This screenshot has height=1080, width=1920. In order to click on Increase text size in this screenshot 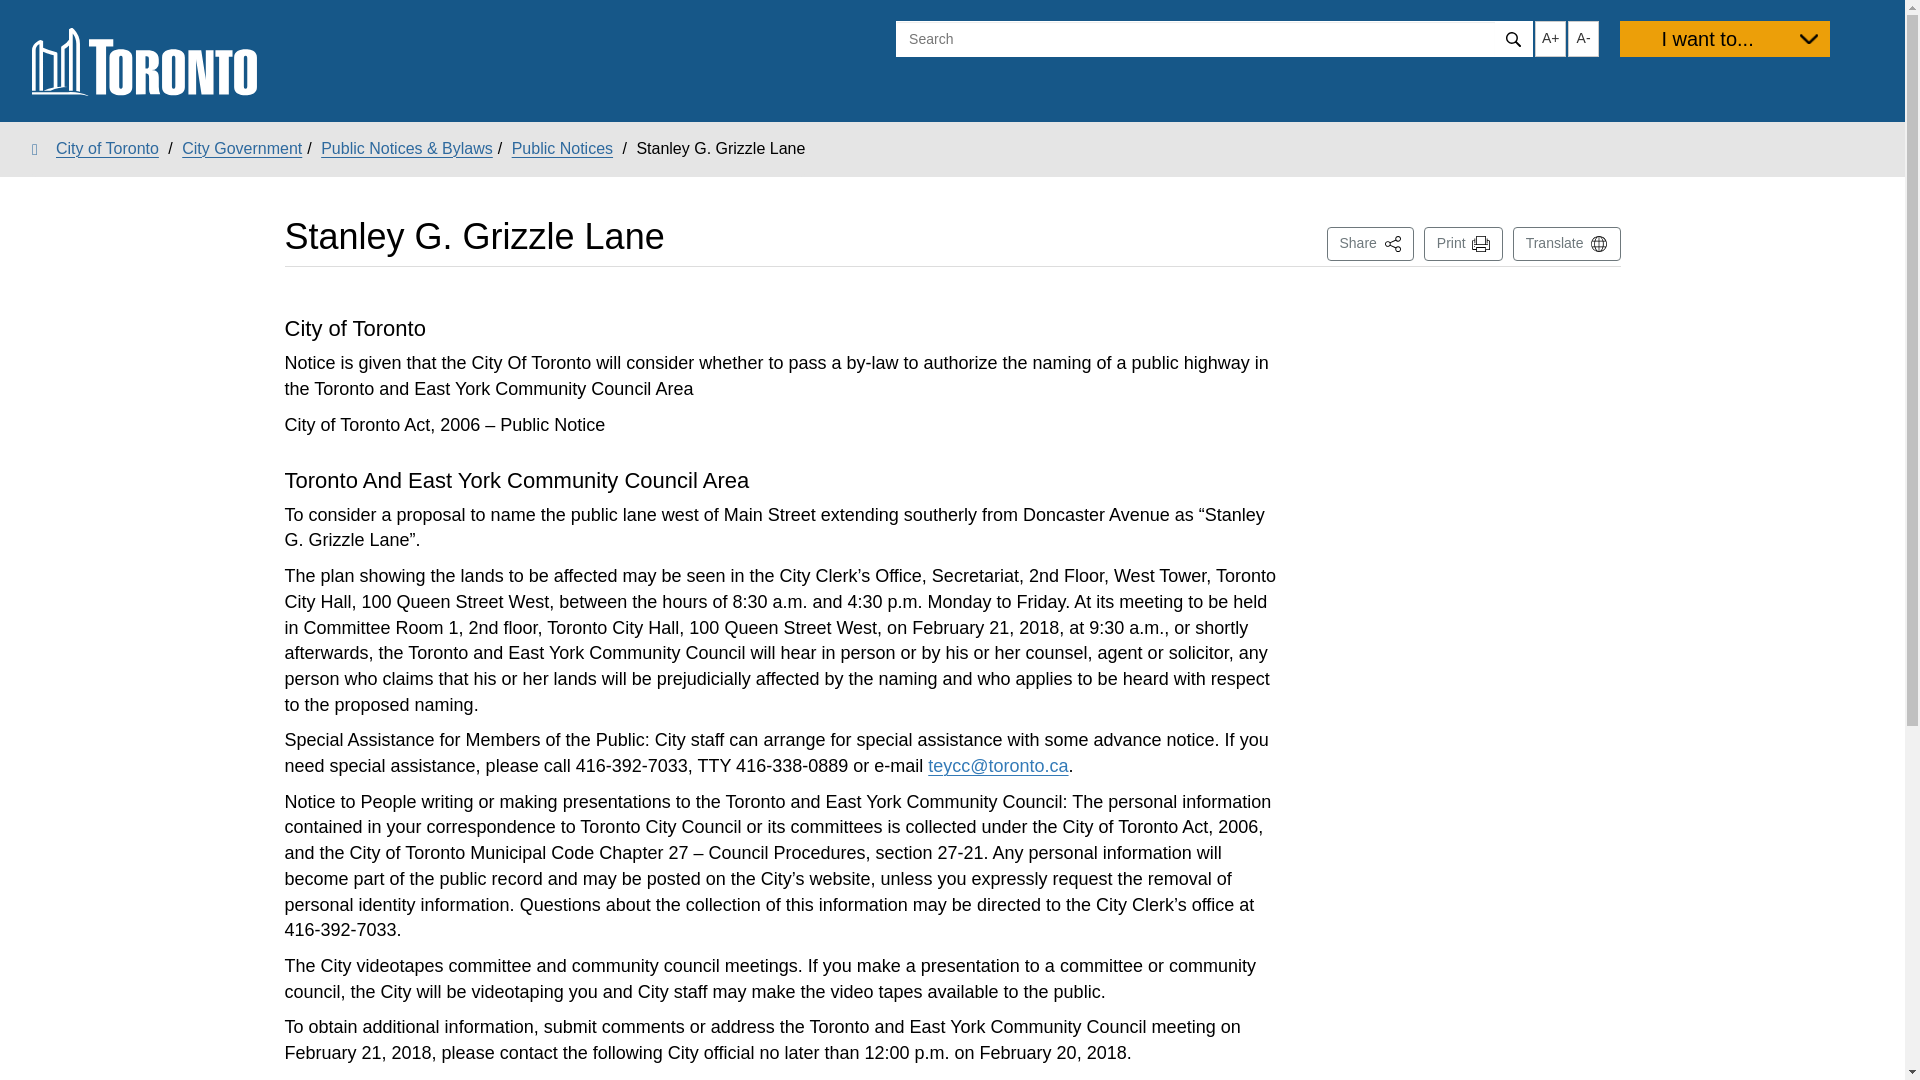, I will do `click(1550, 38)`.